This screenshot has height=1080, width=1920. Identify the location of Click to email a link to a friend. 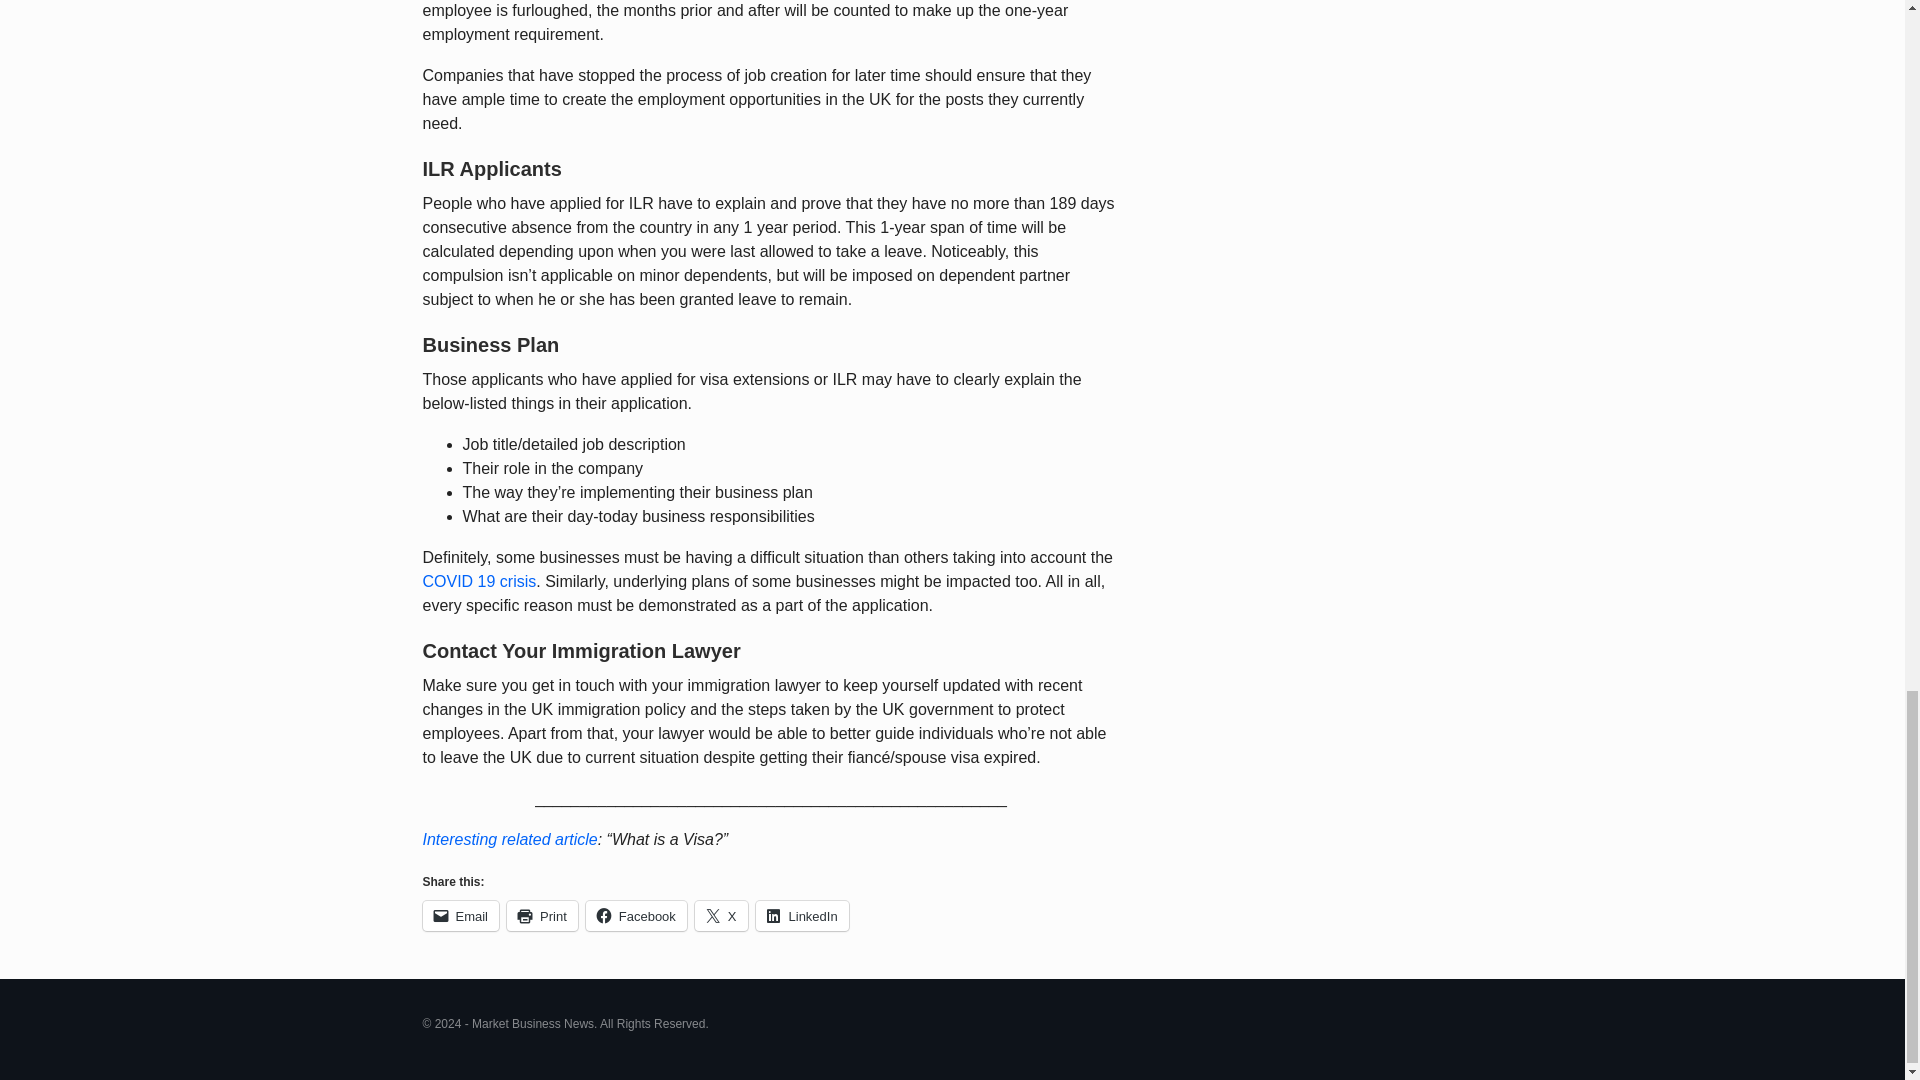
(460, 915).